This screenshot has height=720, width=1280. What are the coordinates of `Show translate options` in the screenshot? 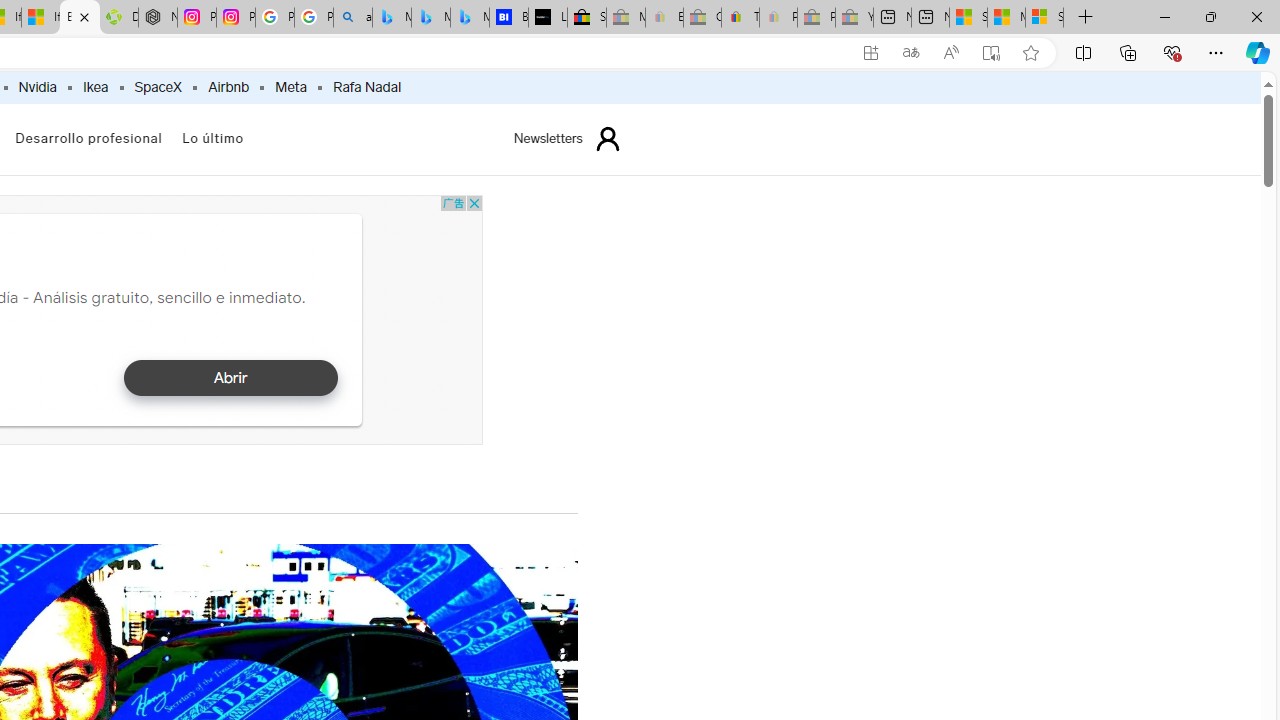 It's located at (910, 53).